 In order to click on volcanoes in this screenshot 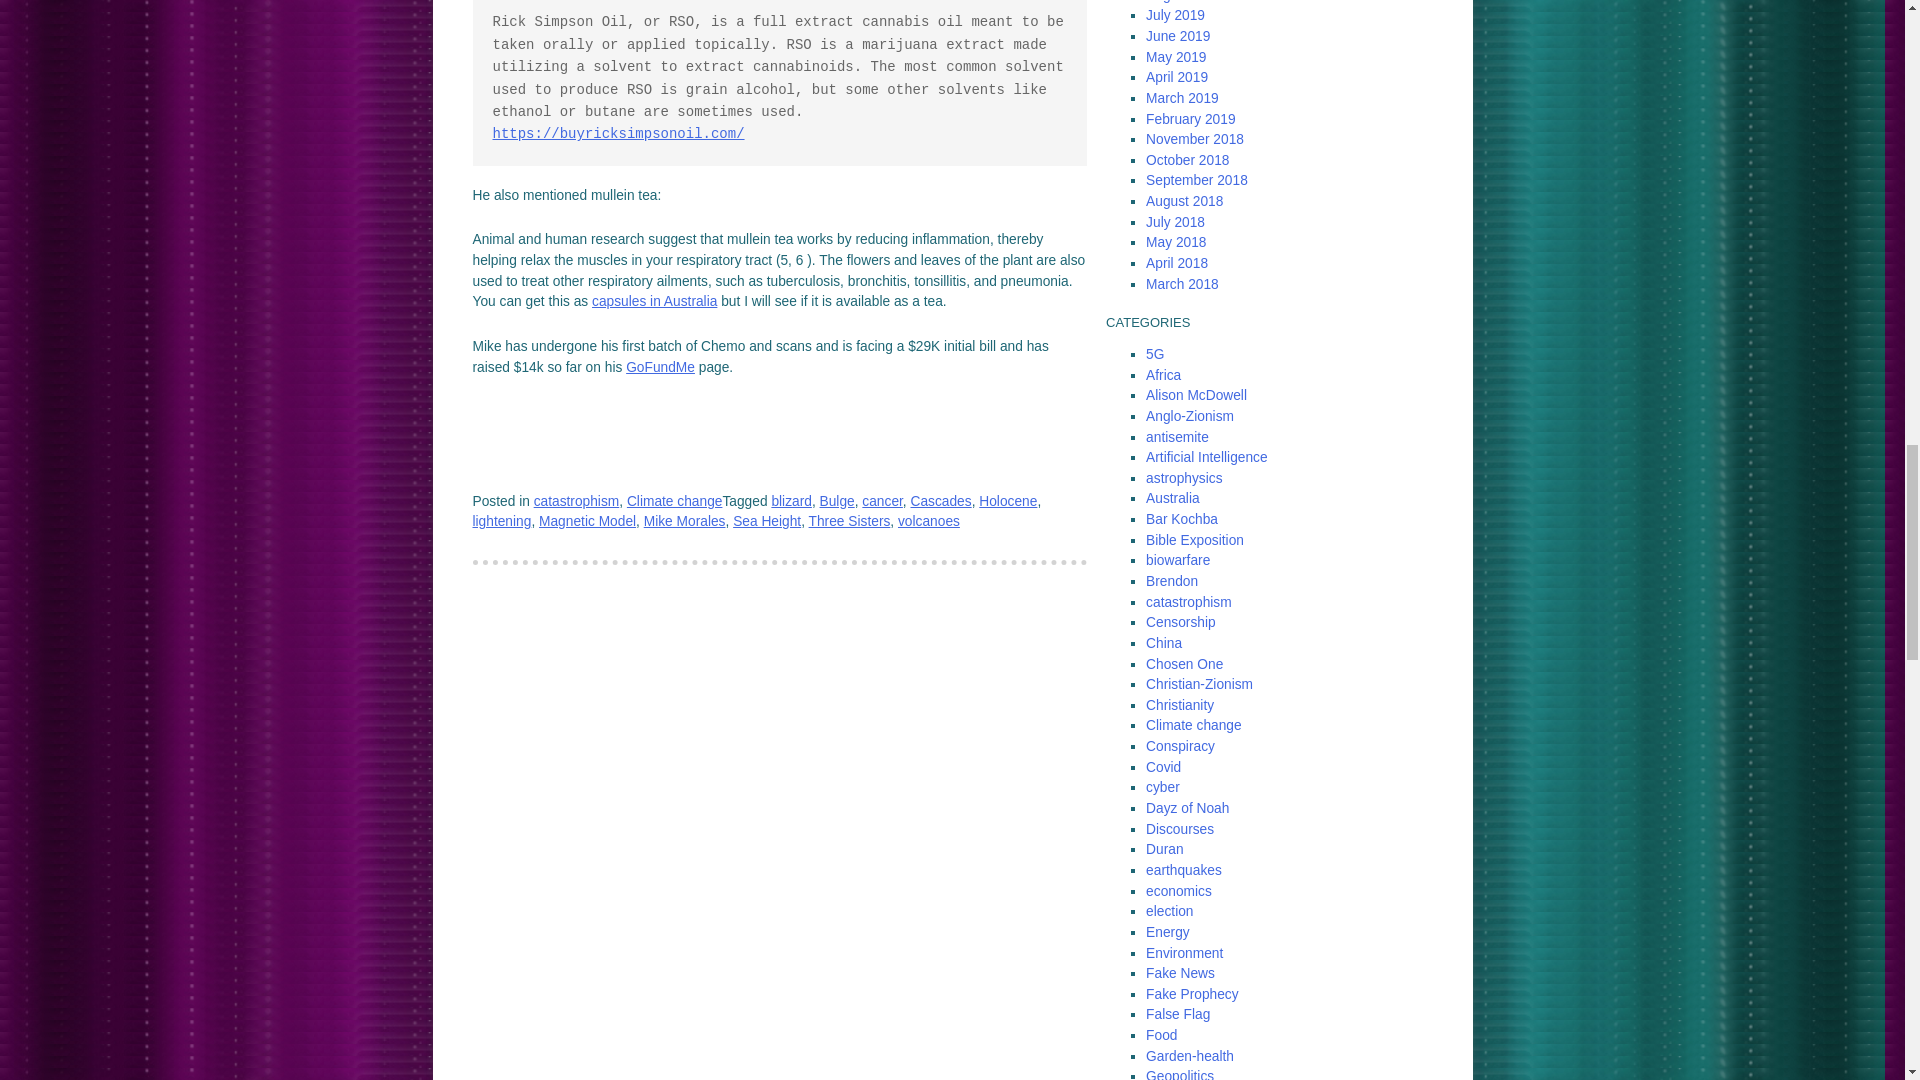, I will do `click(929, 522)`.